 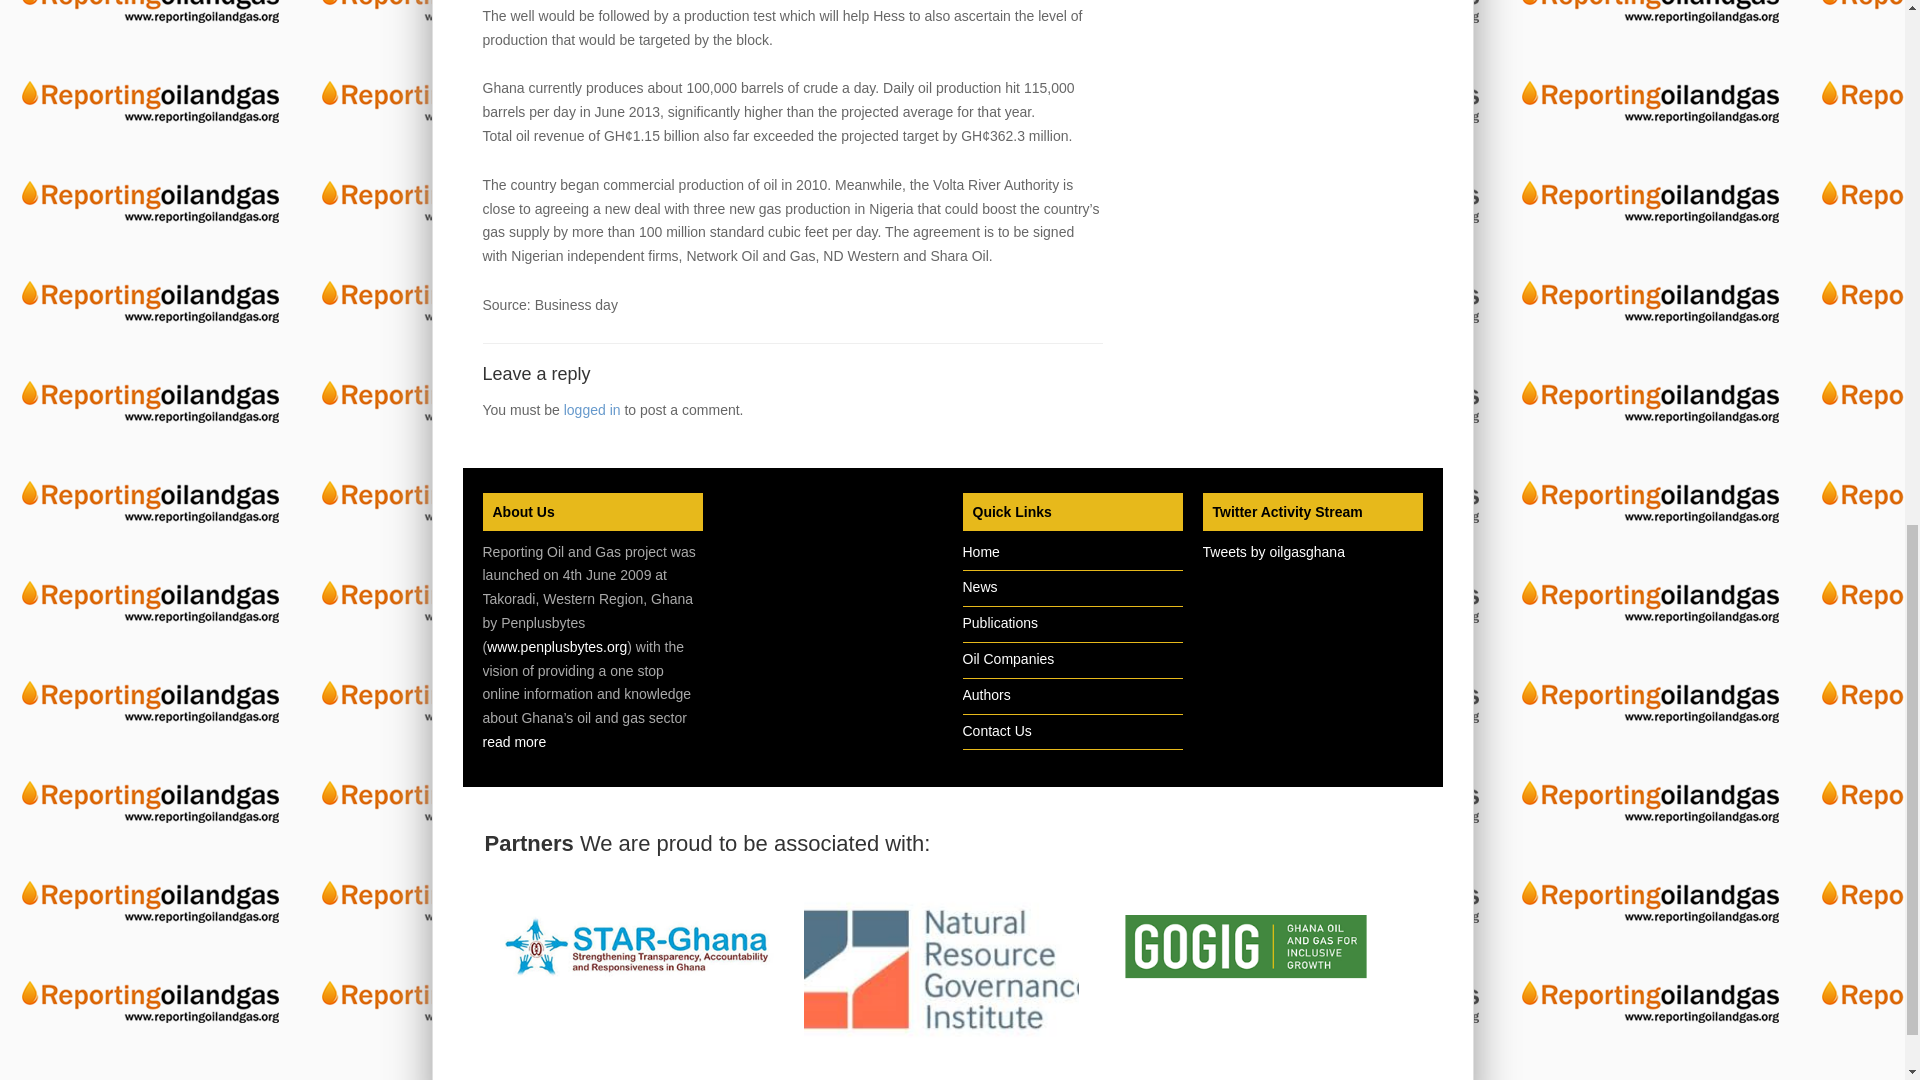 I want to click on Oil Companies, so click(x=1008, y=659).